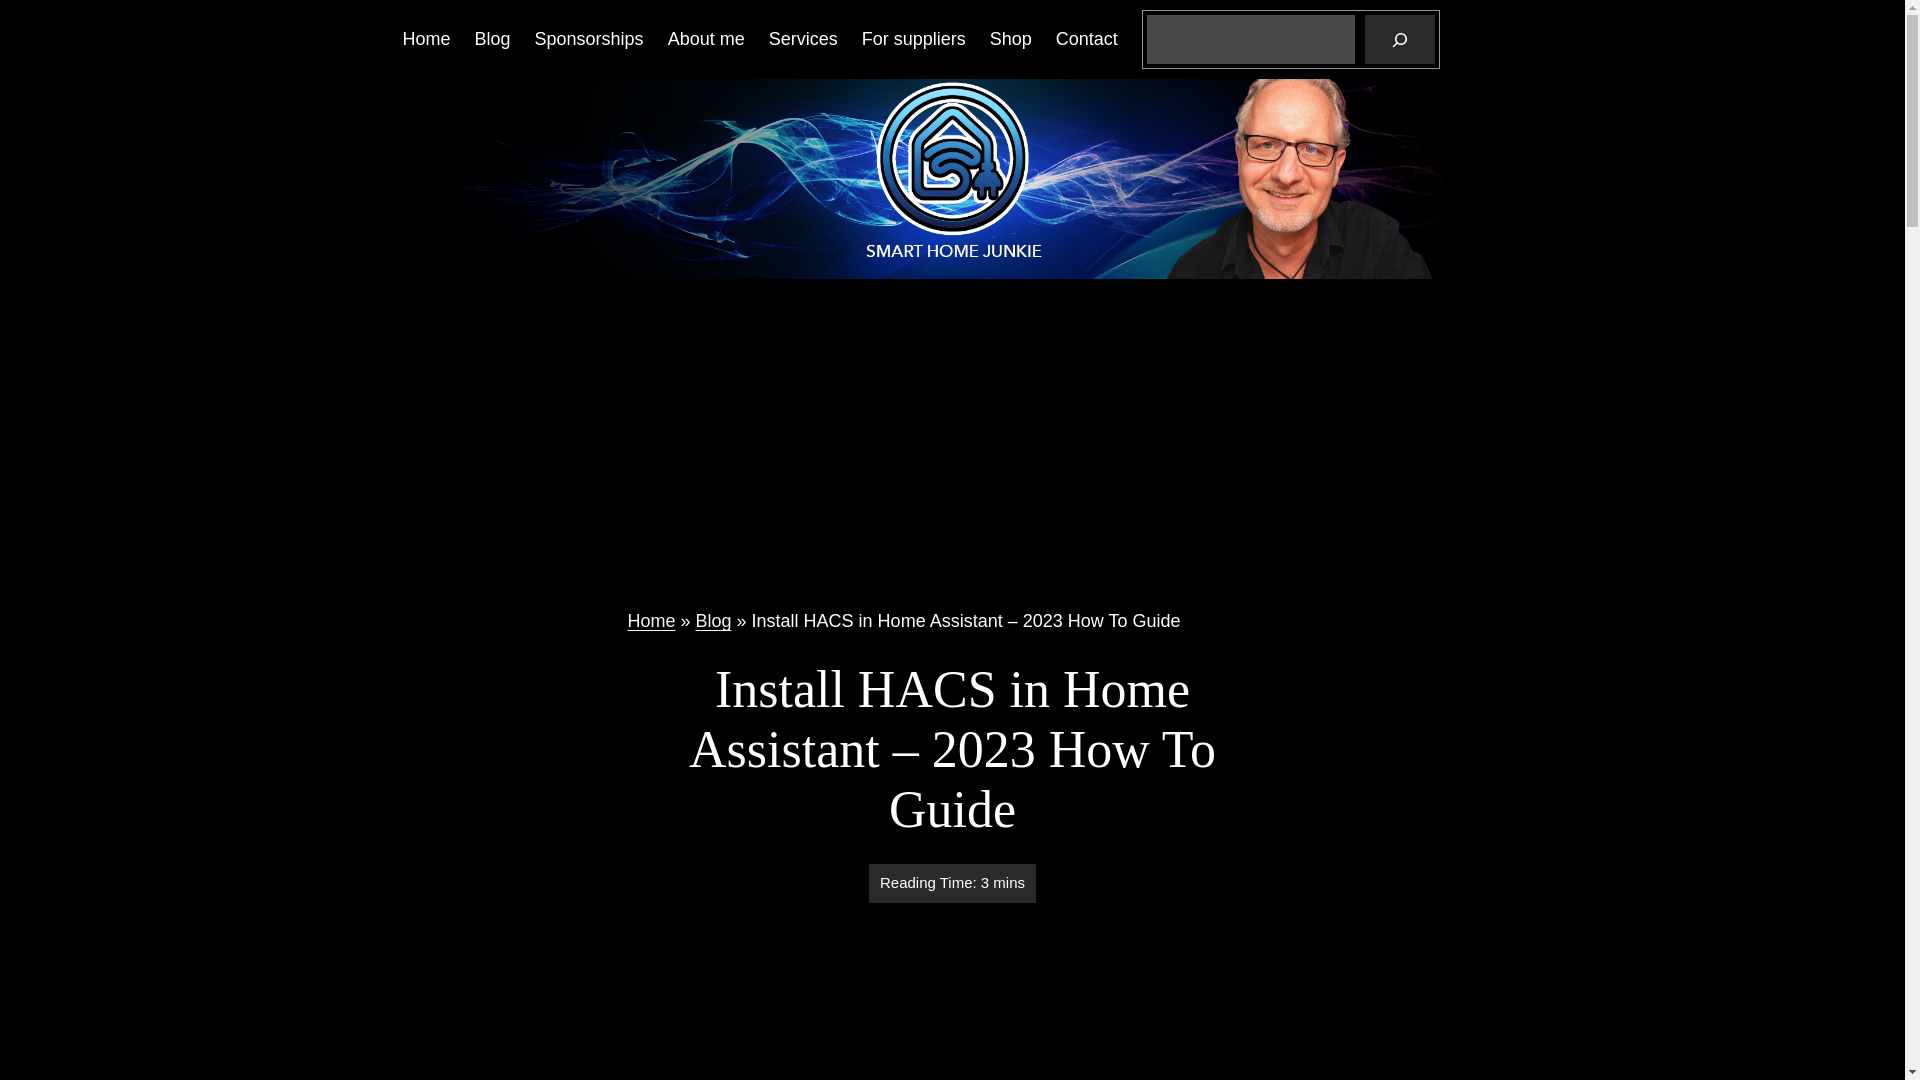 Image resolution: width=1920 pixels, height=1080 pixels. I want to click on Contact, so click(1086, 39).